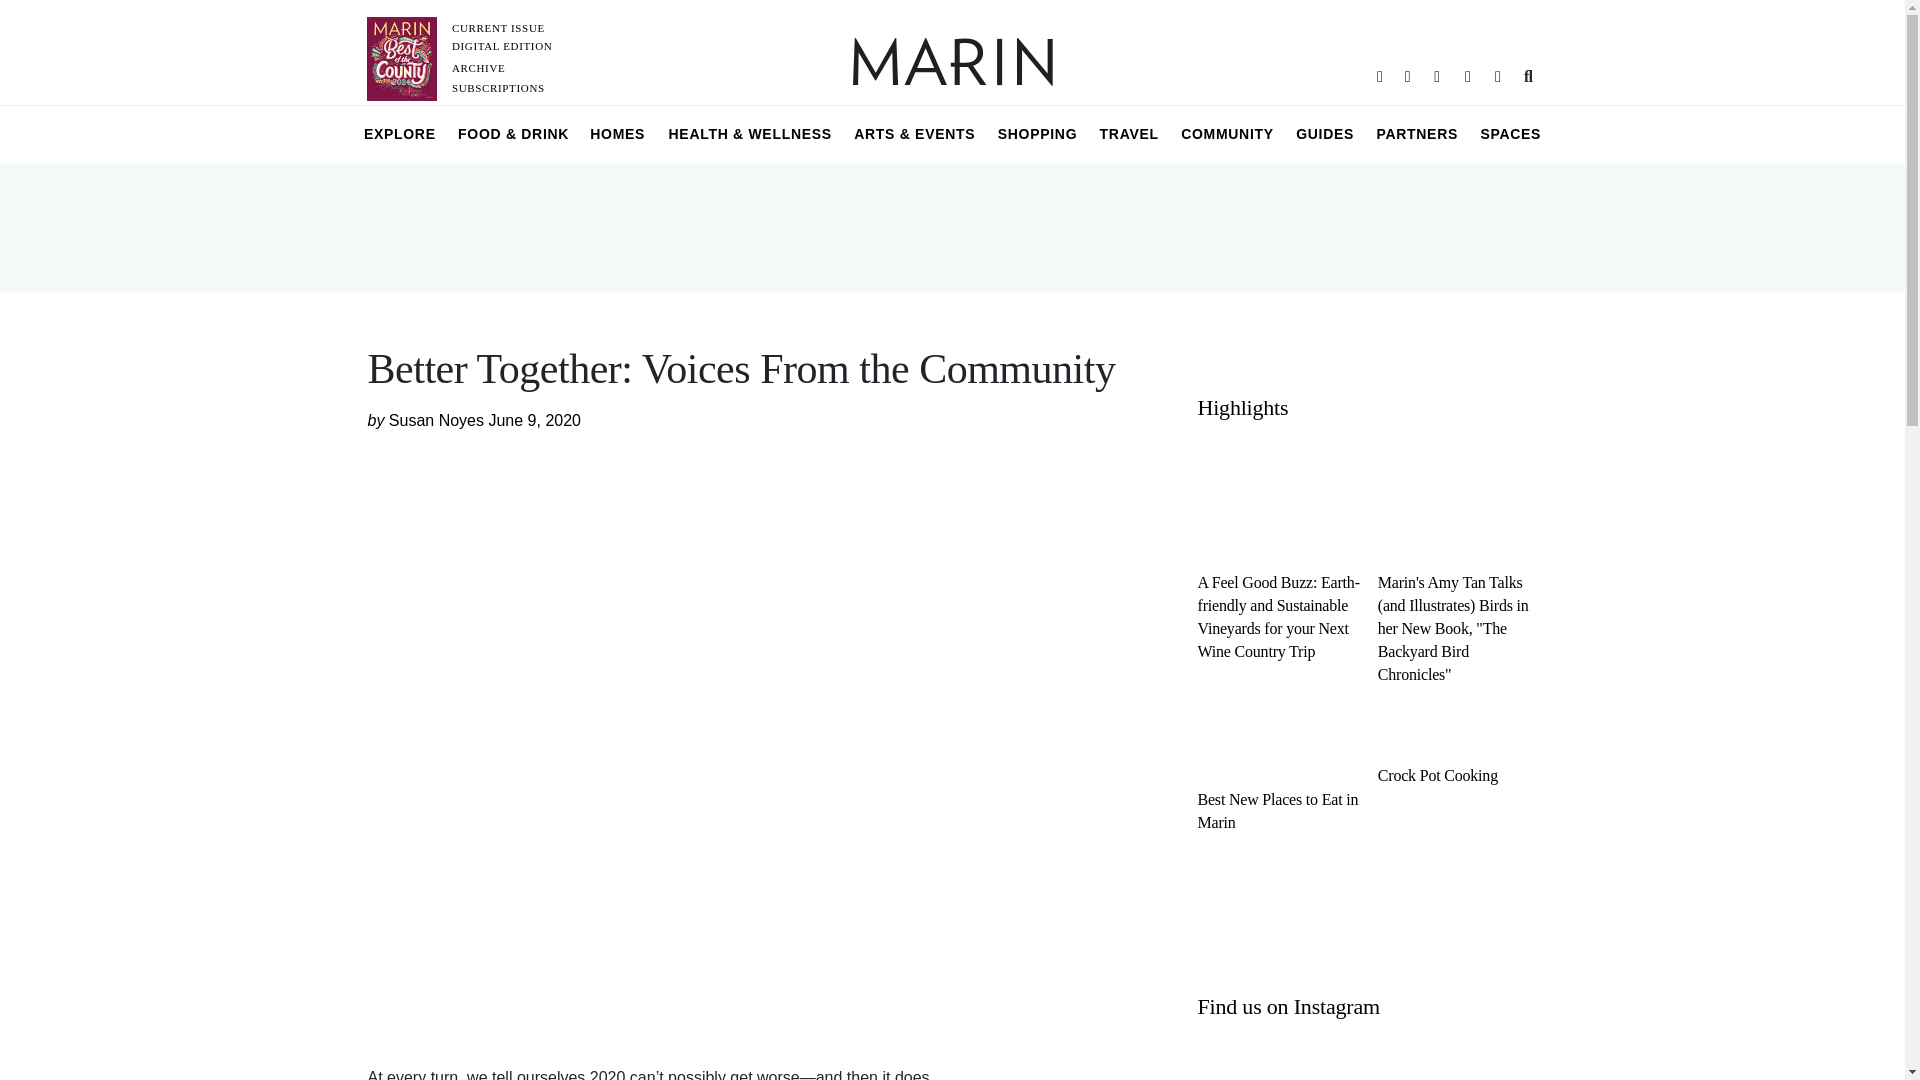 This screenshot has height=1080, width=1920. What do you see at coordinates (502, 45) in the screenshot?
I see `DIGITAL EDITION` at bounding box center [502, 45].